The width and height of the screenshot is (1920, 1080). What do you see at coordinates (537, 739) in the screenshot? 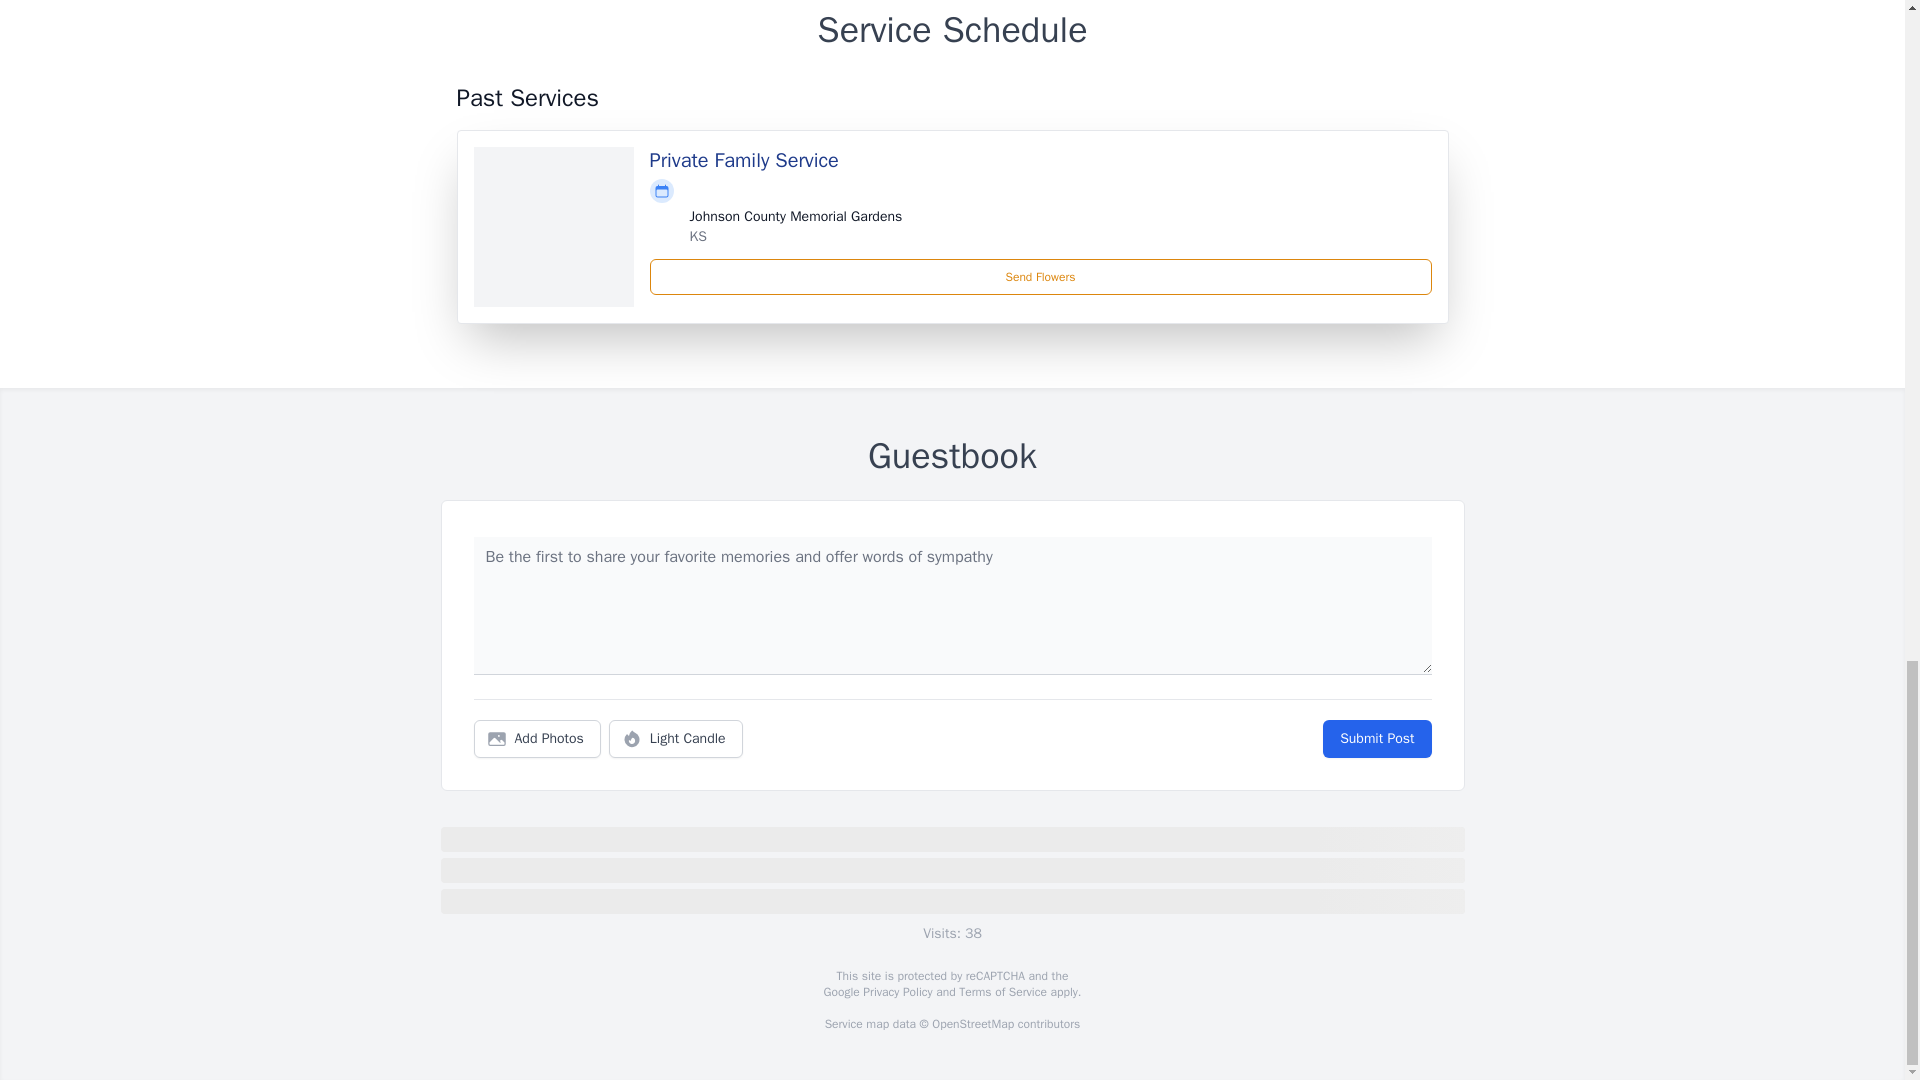
I see `Add Photos` at bounding box center [537, 739].